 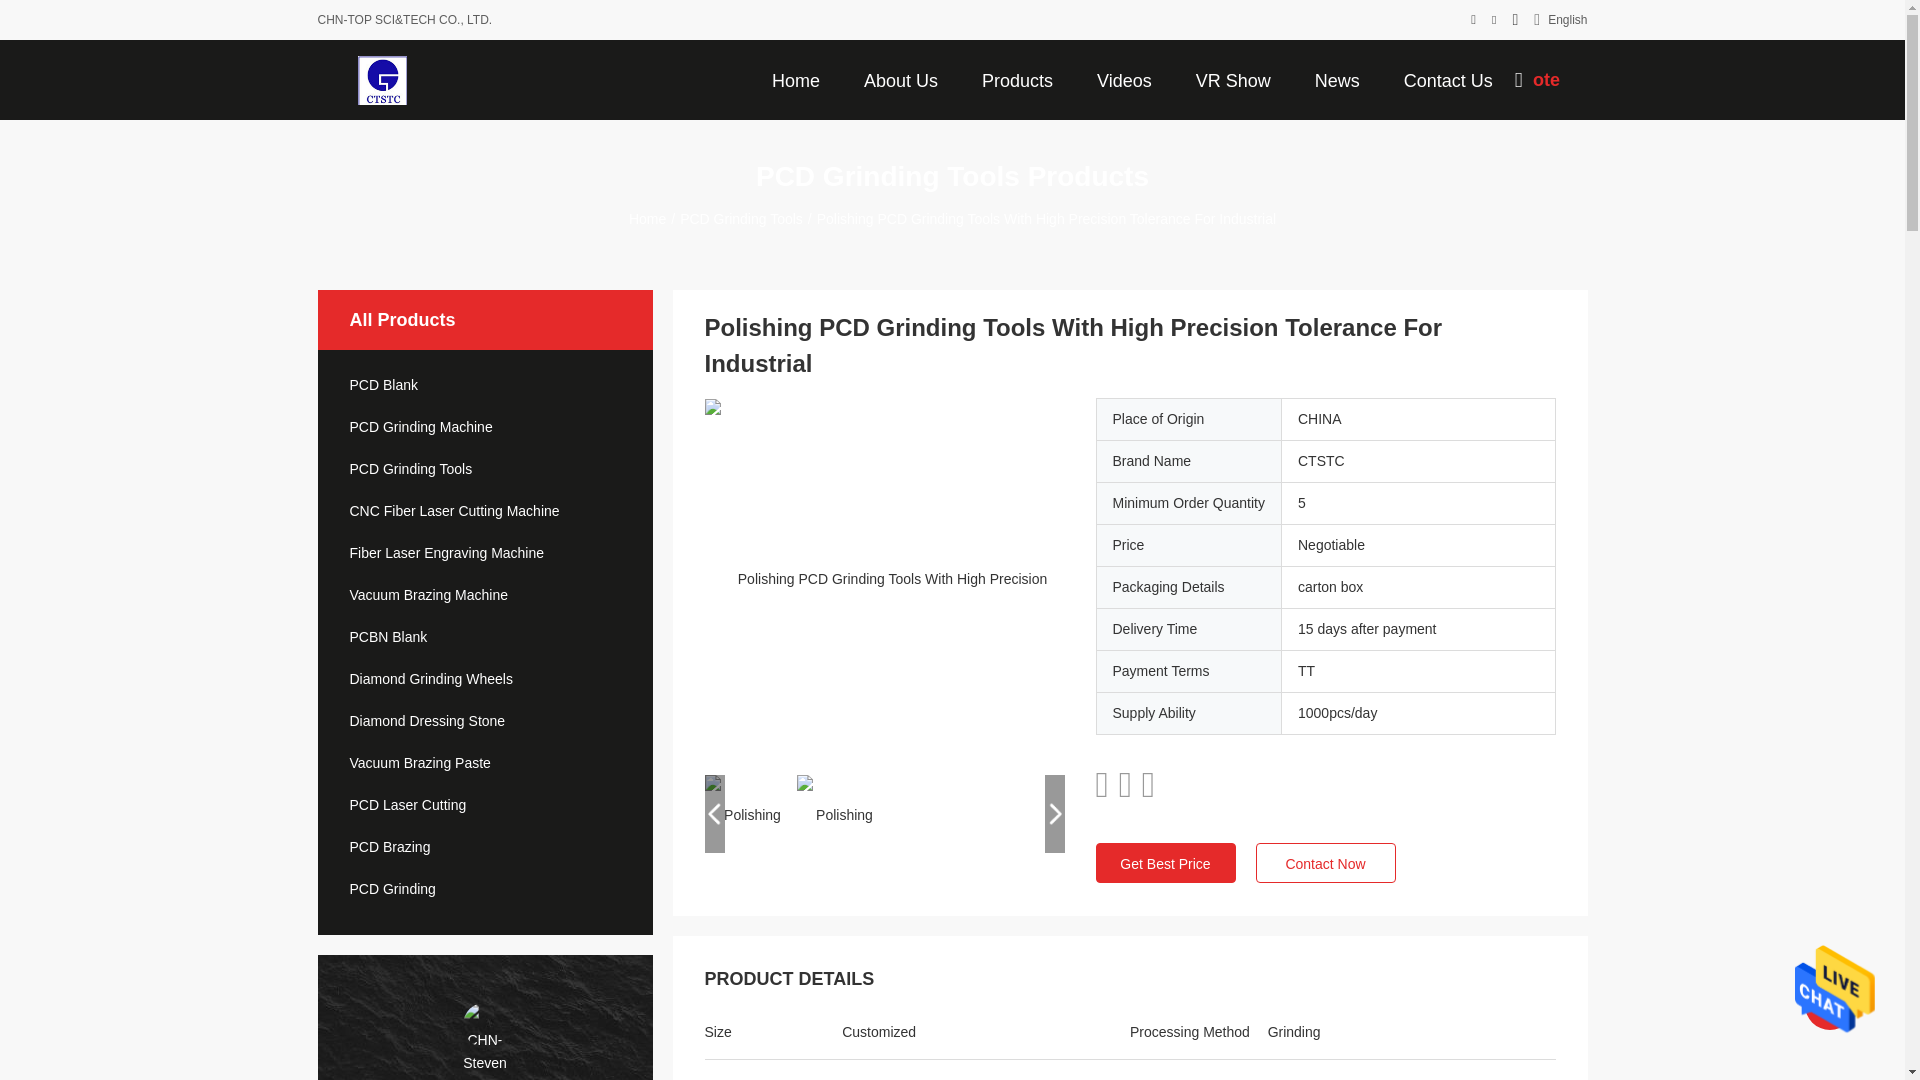 I want to click on Home, so click(x=796, y=79).